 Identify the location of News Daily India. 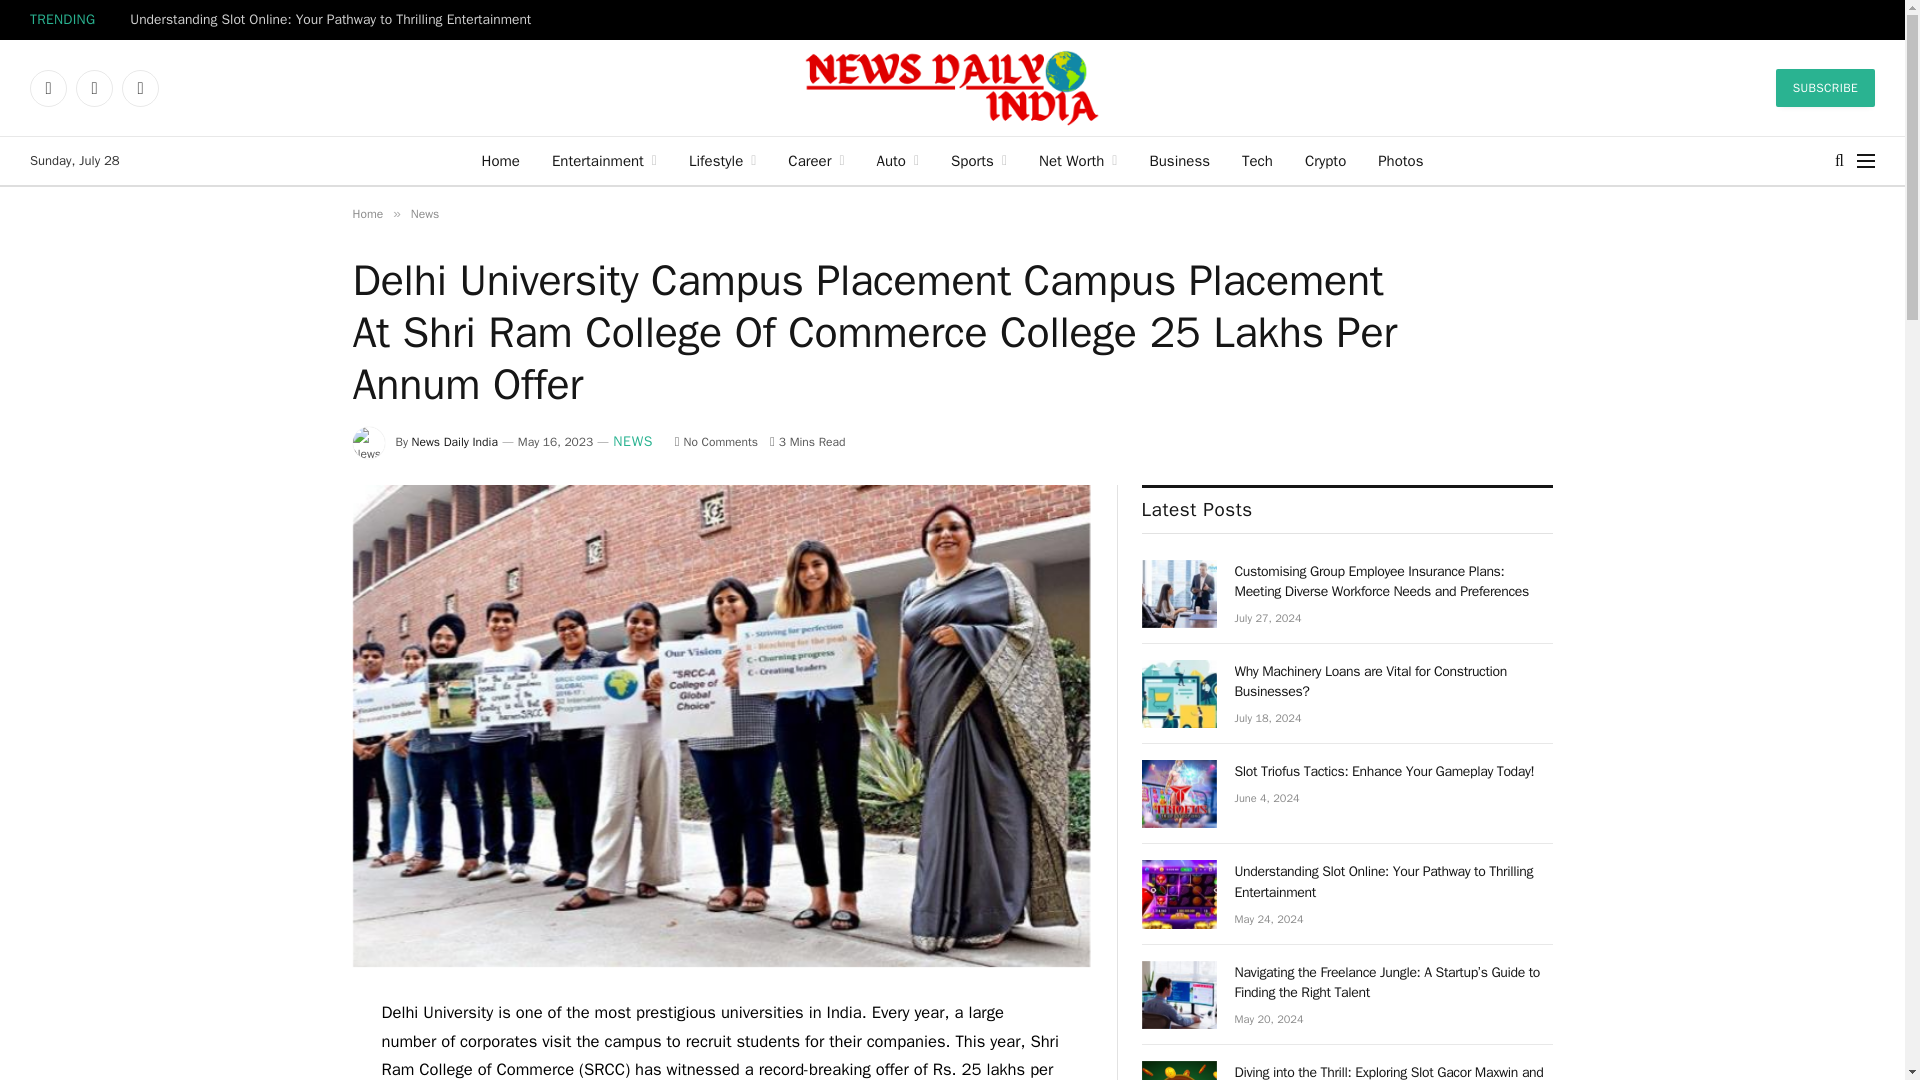
(952, 88).